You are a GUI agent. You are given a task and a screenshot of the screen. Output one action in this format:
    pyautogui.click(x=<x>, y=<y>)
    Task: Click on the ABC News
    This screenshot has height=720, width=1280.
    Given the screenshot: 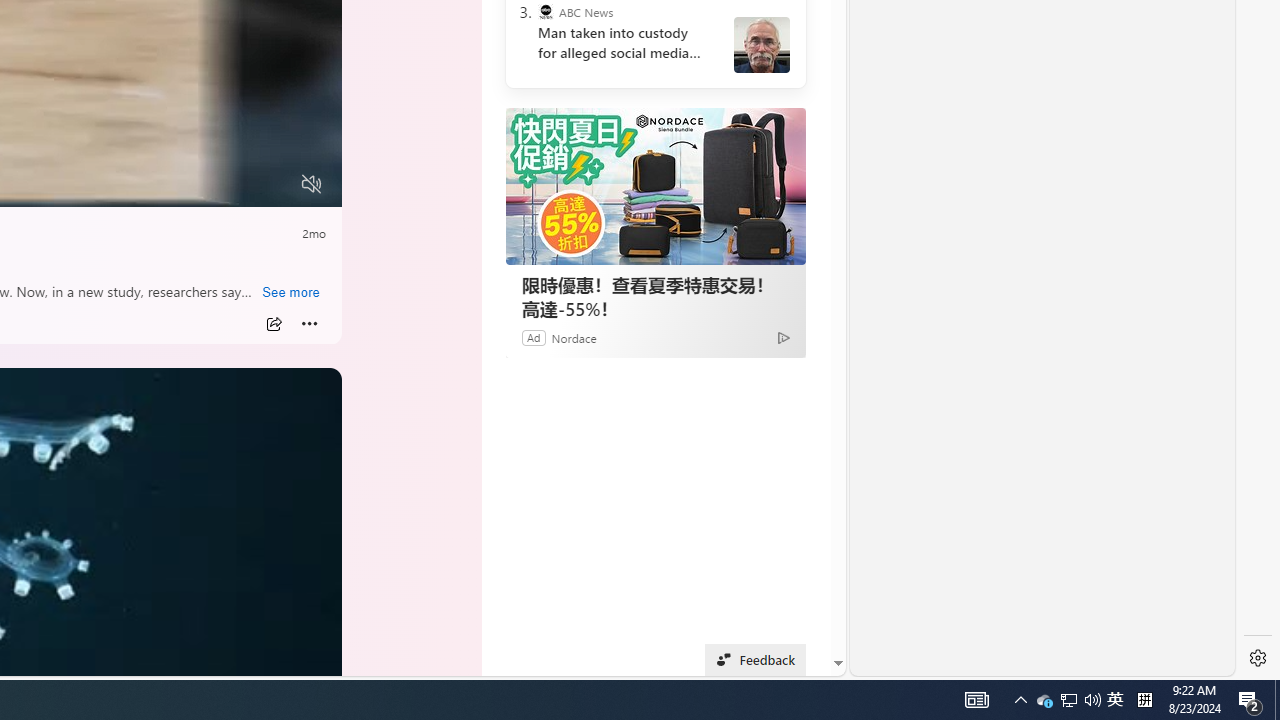 What is the action you would take?
    pyautogui.click(x=546, y=12)
    